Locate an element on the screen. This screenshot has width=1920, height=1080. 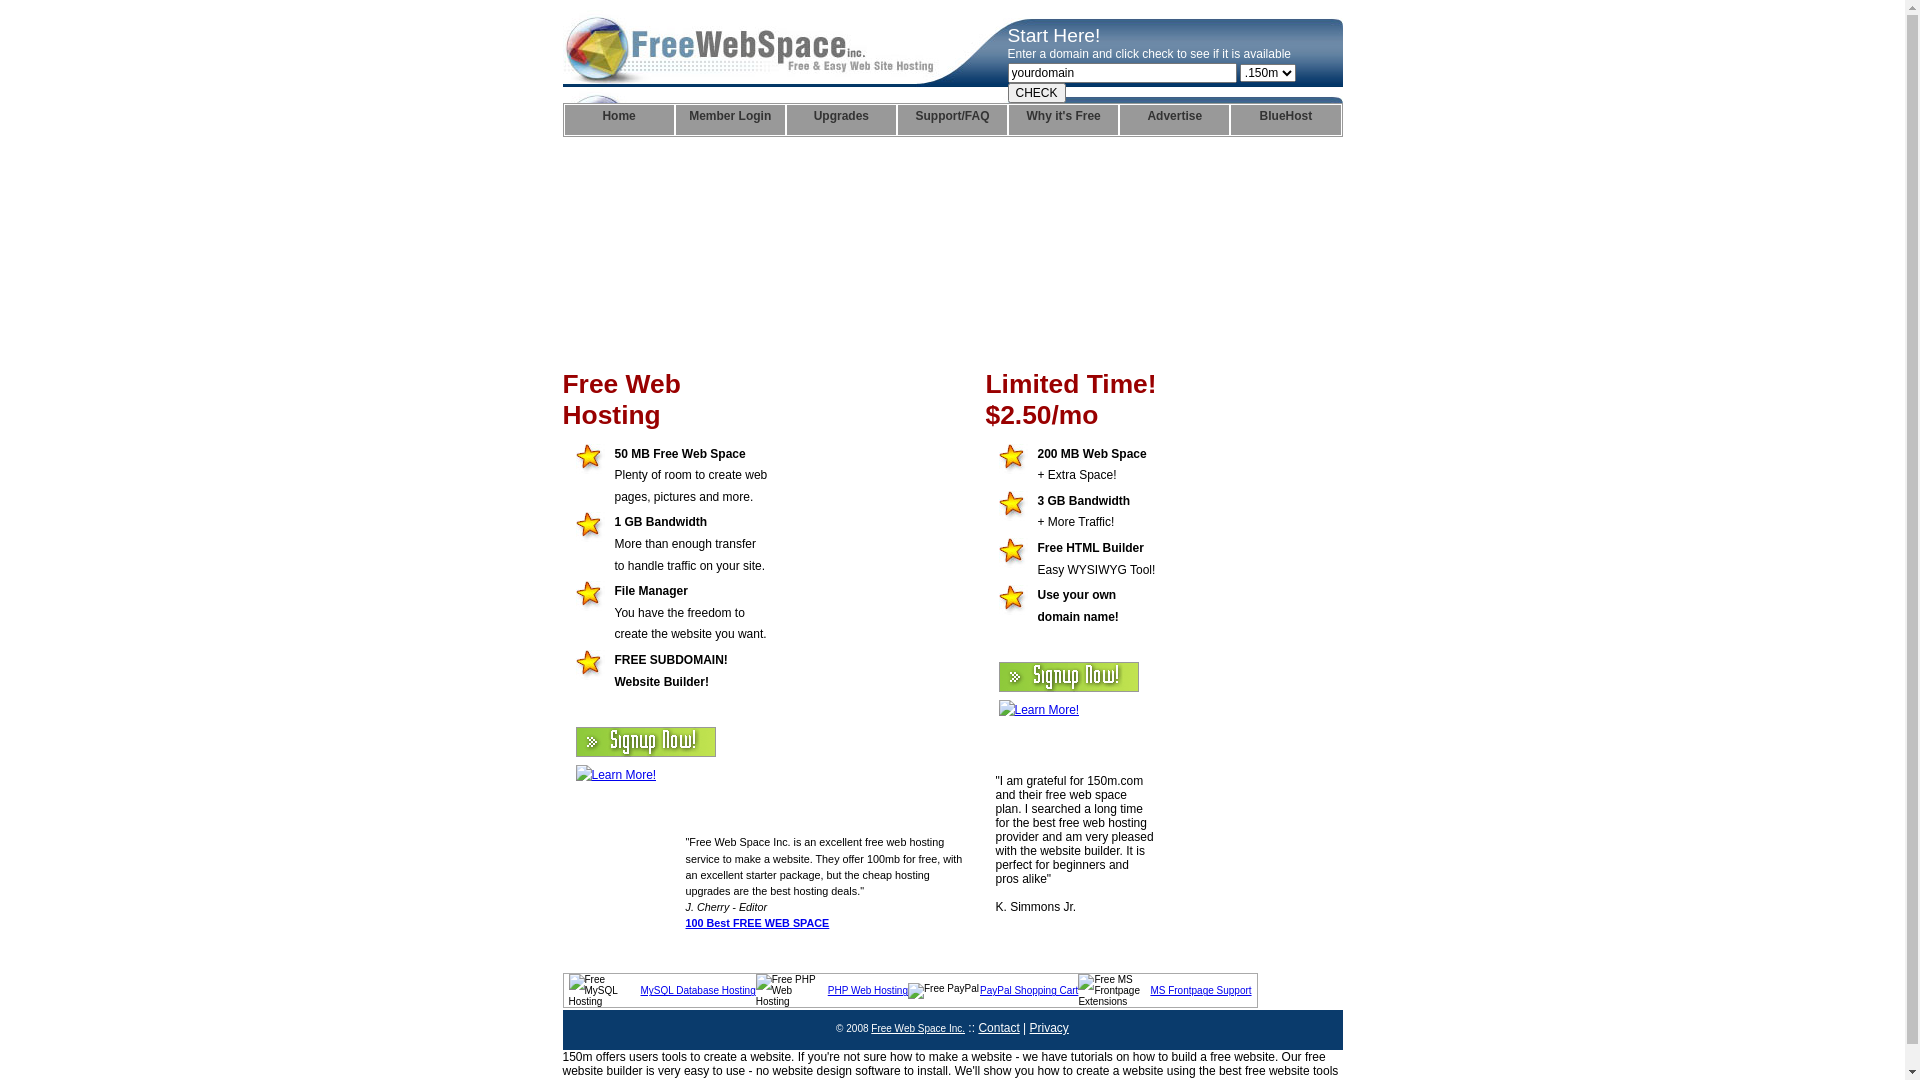
Support/FAQ is located at coordinates (952, 120).